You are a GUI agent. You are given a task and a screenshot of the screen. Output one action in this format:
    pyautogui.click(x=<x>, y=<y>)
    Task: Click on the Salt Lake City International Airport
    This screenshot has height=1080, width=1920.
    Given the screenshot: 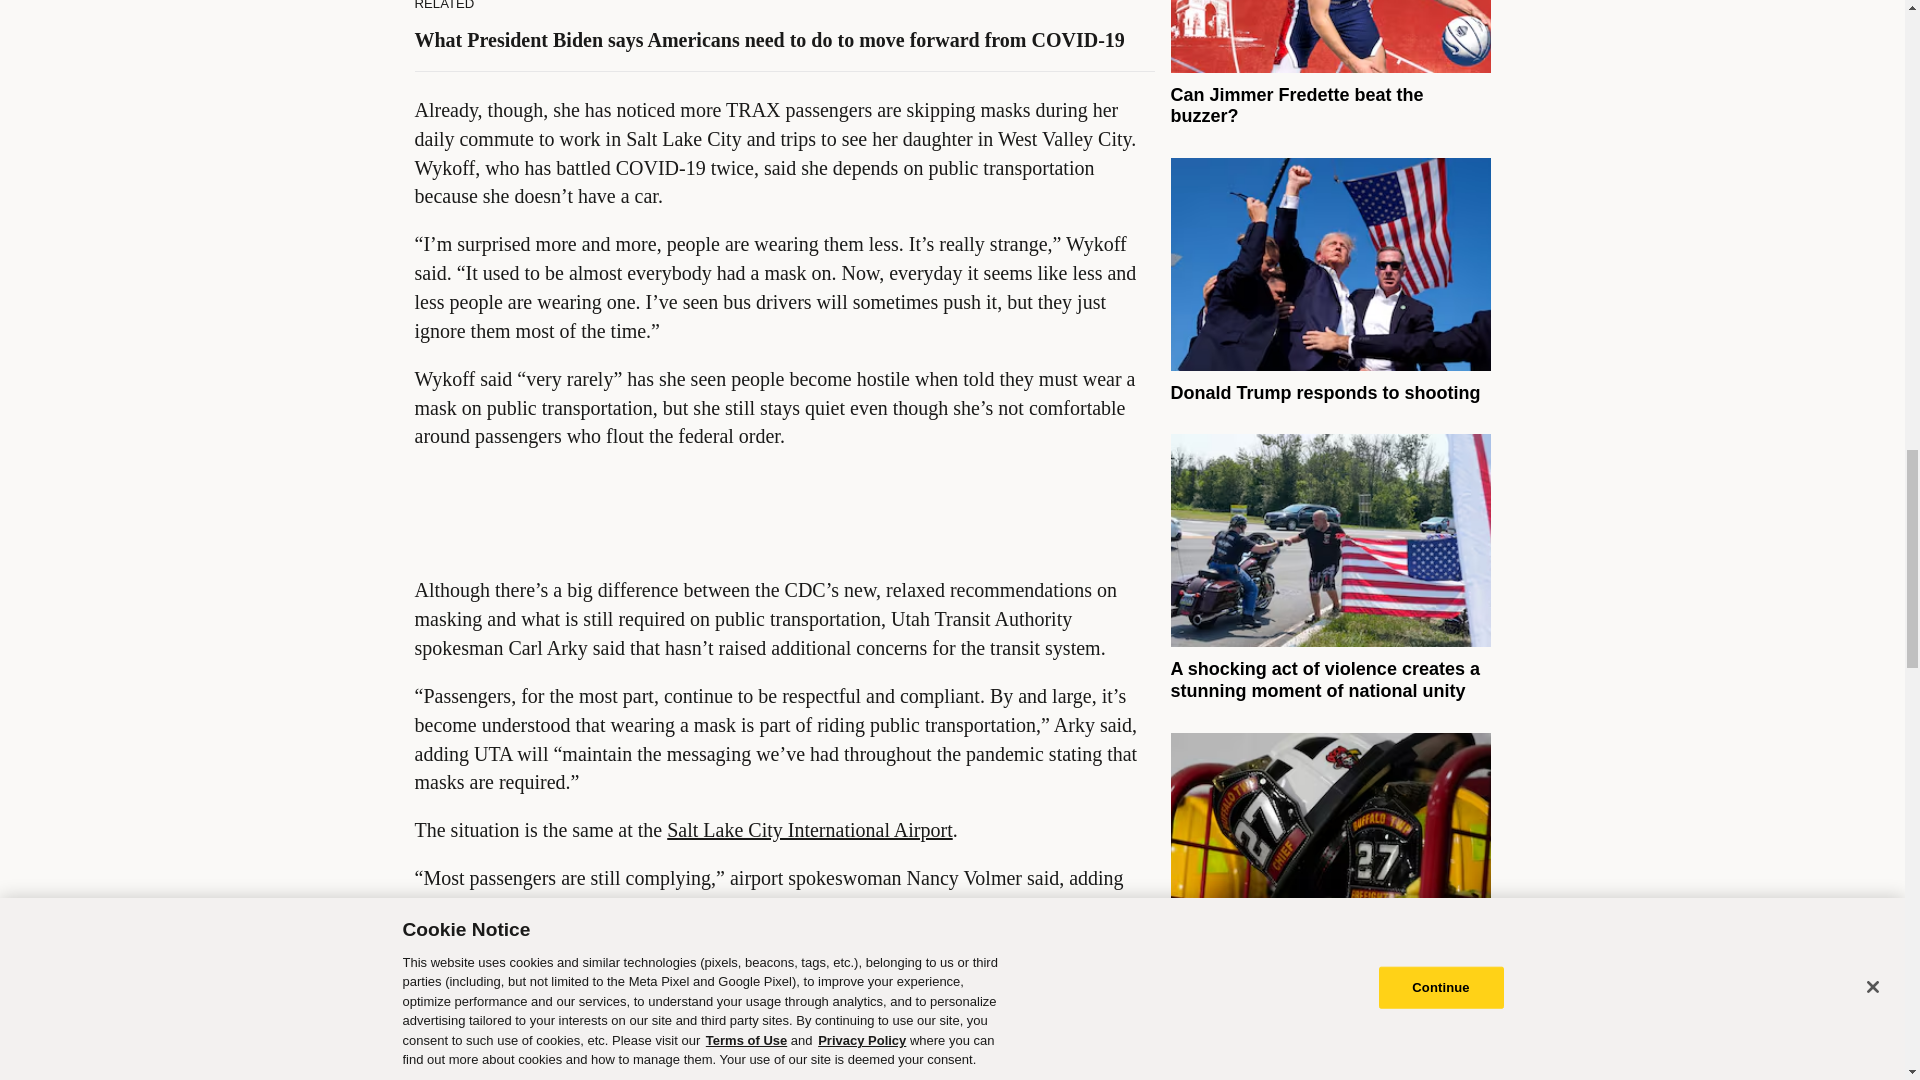 What is the action you would take?
    pyautogui.click(x=809, y=830)
    